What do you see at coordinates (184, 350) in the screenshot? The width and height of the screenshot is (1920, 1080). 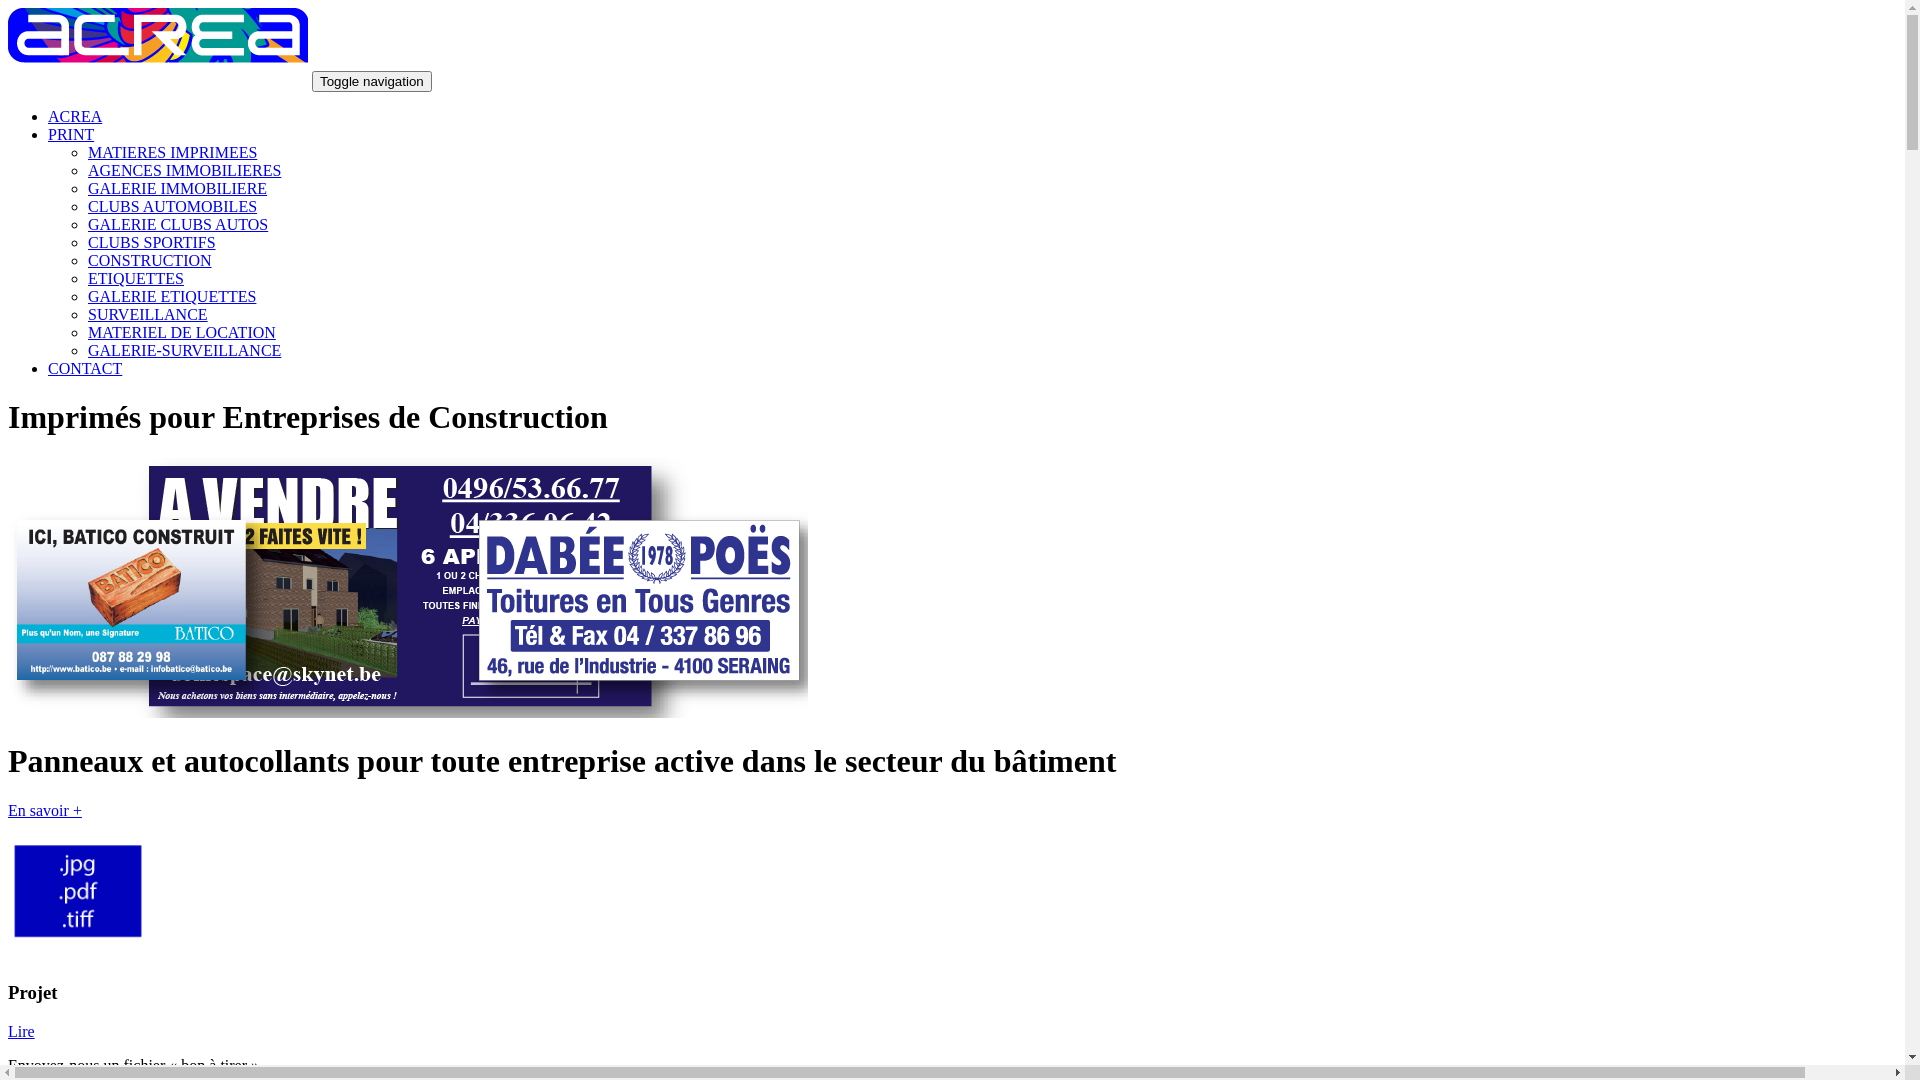 I see `GALERIE-SURVEILLANCE` at bounding box center [184, 350].